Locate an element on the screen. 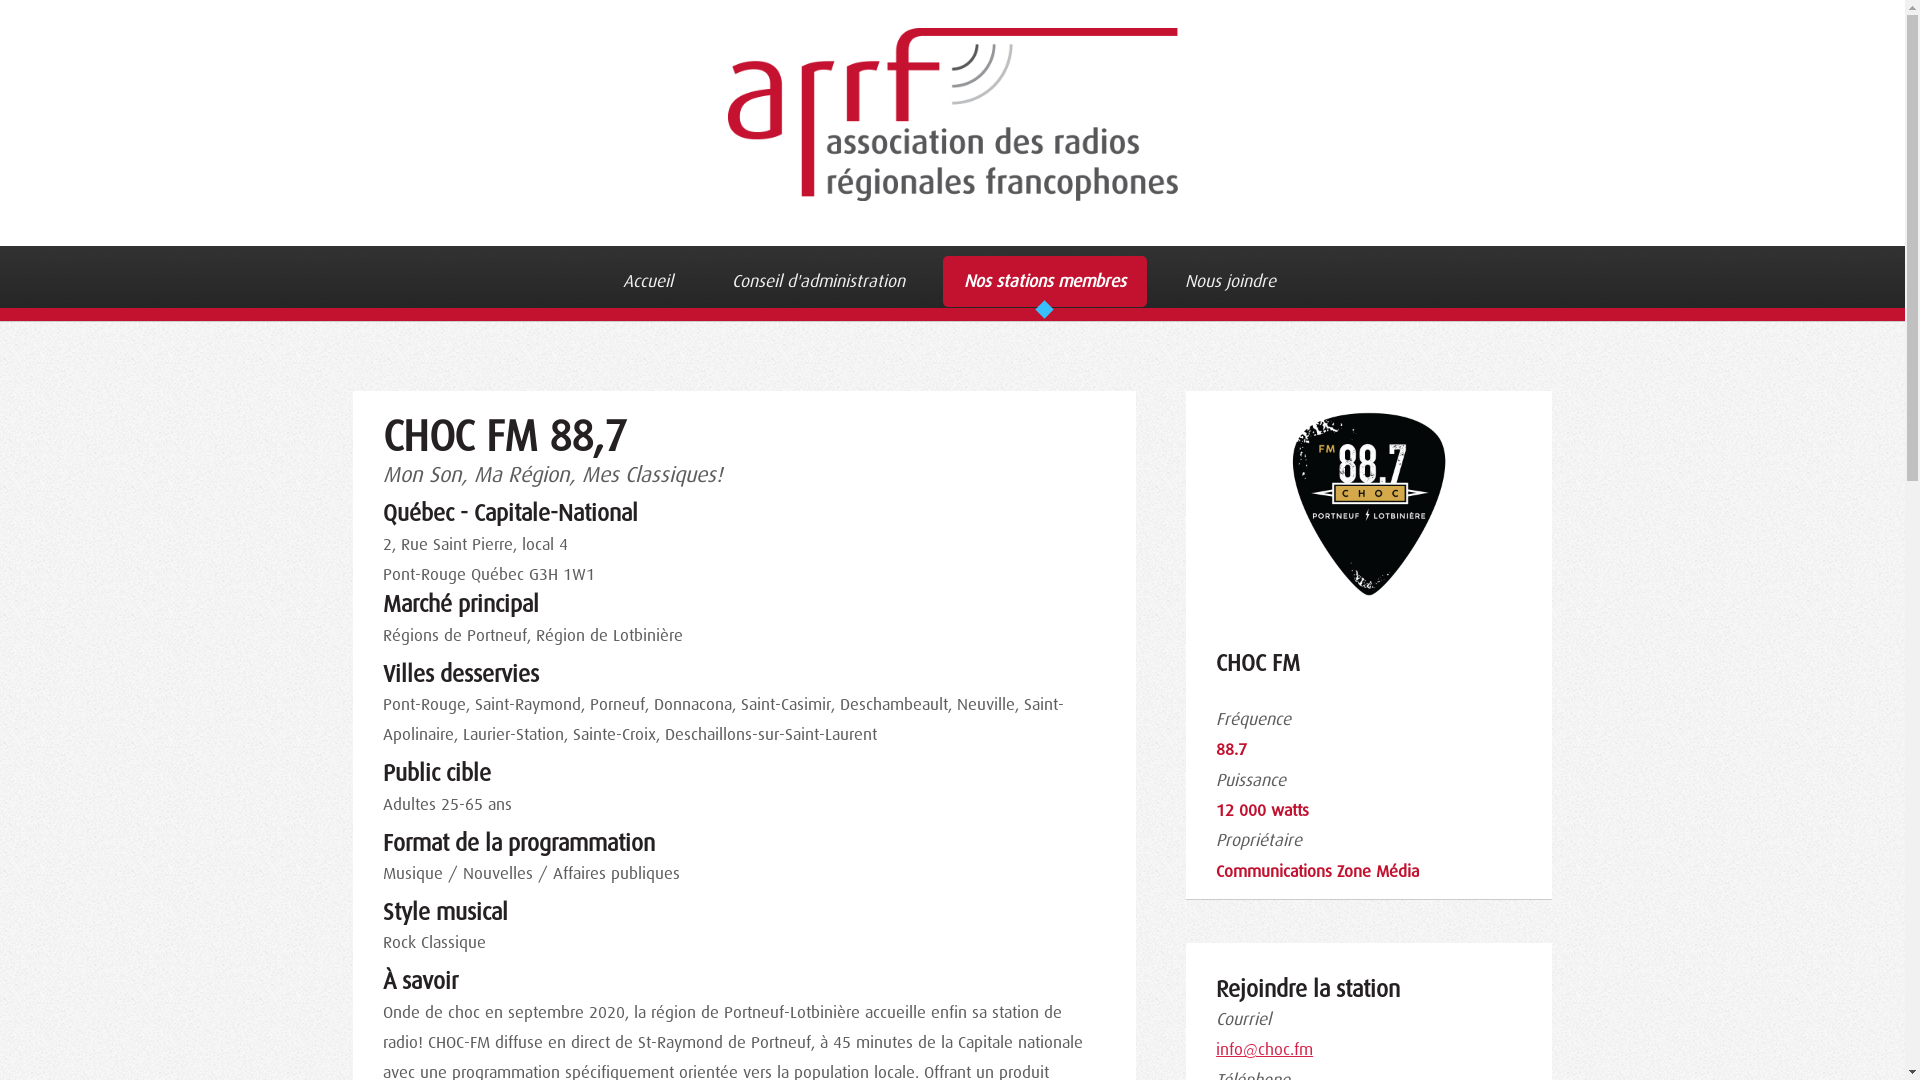 The image size is (1920, 1080). Conseil d'administration is located at coordinates (818, 282).